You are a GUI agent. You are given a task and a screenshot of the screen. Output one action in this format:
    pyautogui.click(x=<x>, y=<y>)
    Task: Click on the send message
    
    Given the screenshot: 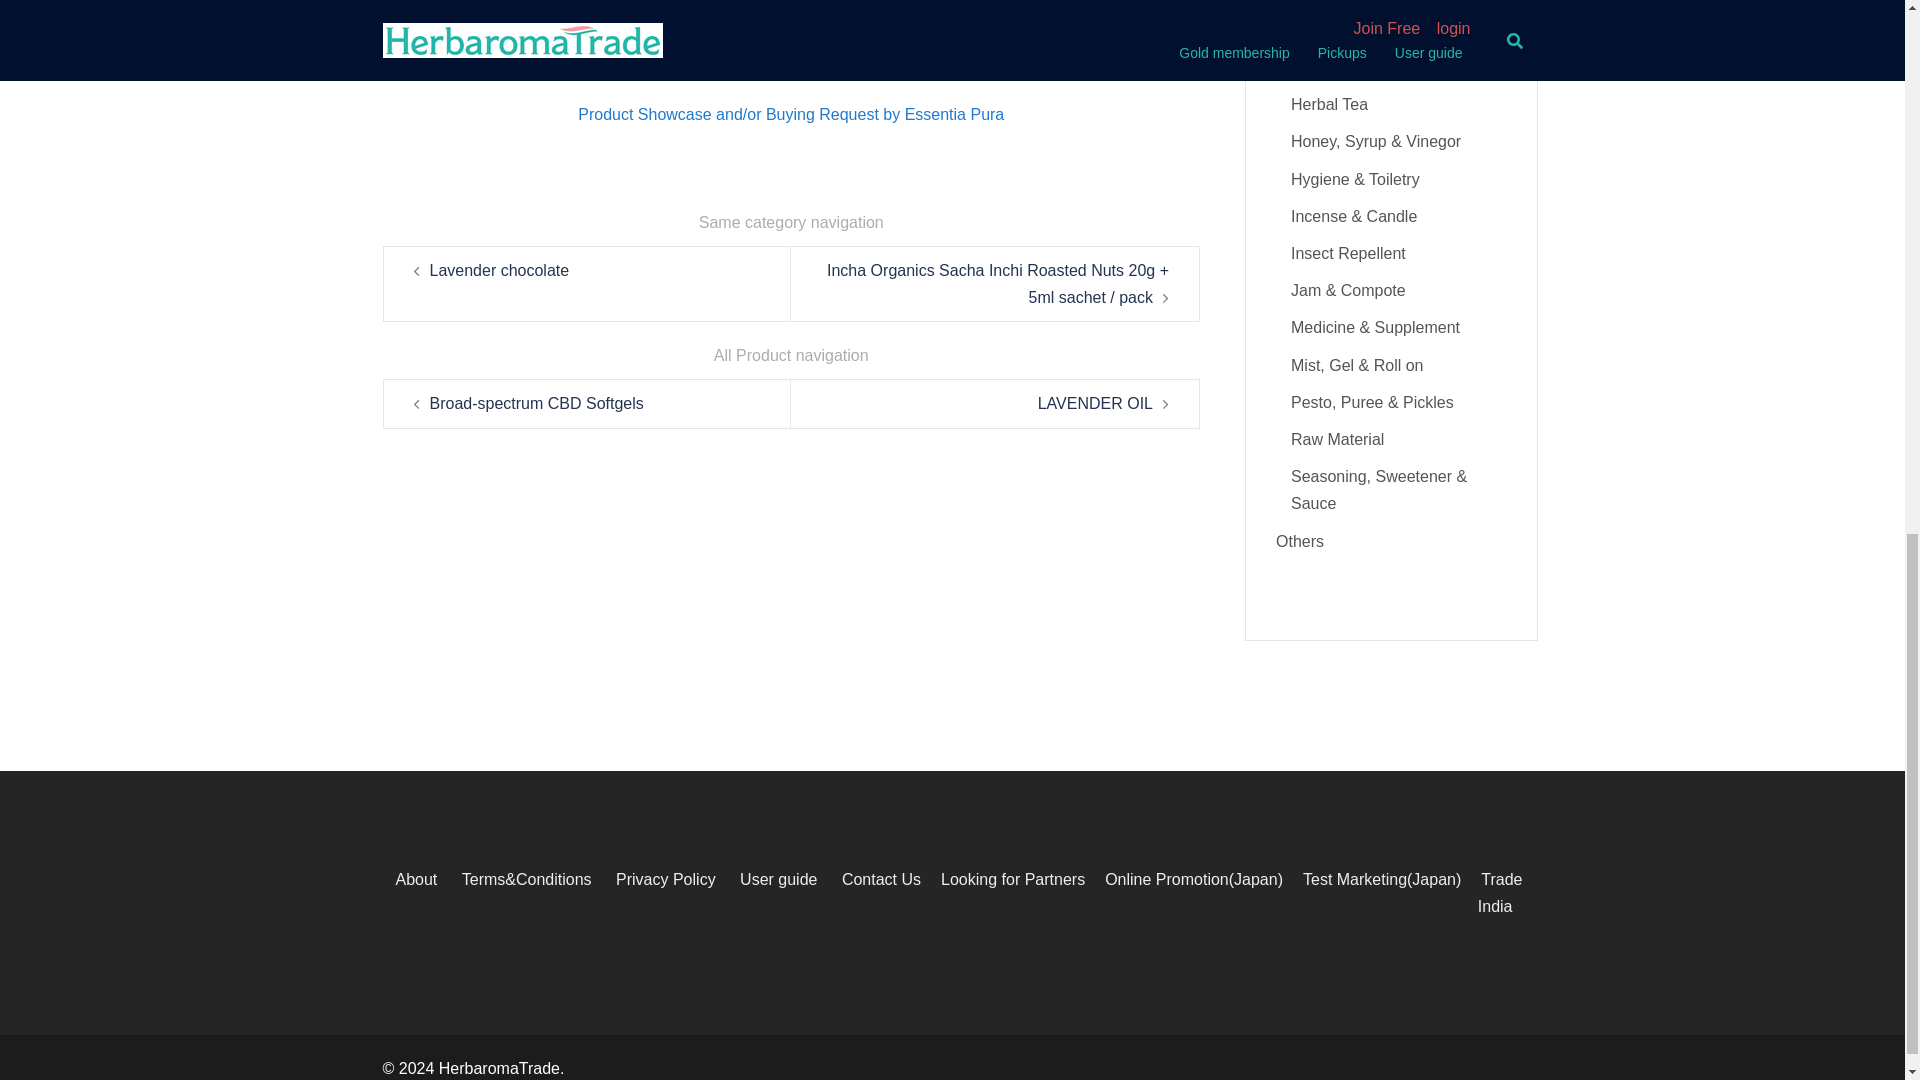 What is the action you would take?
    pyautogui.click(x=792, y=52)
    